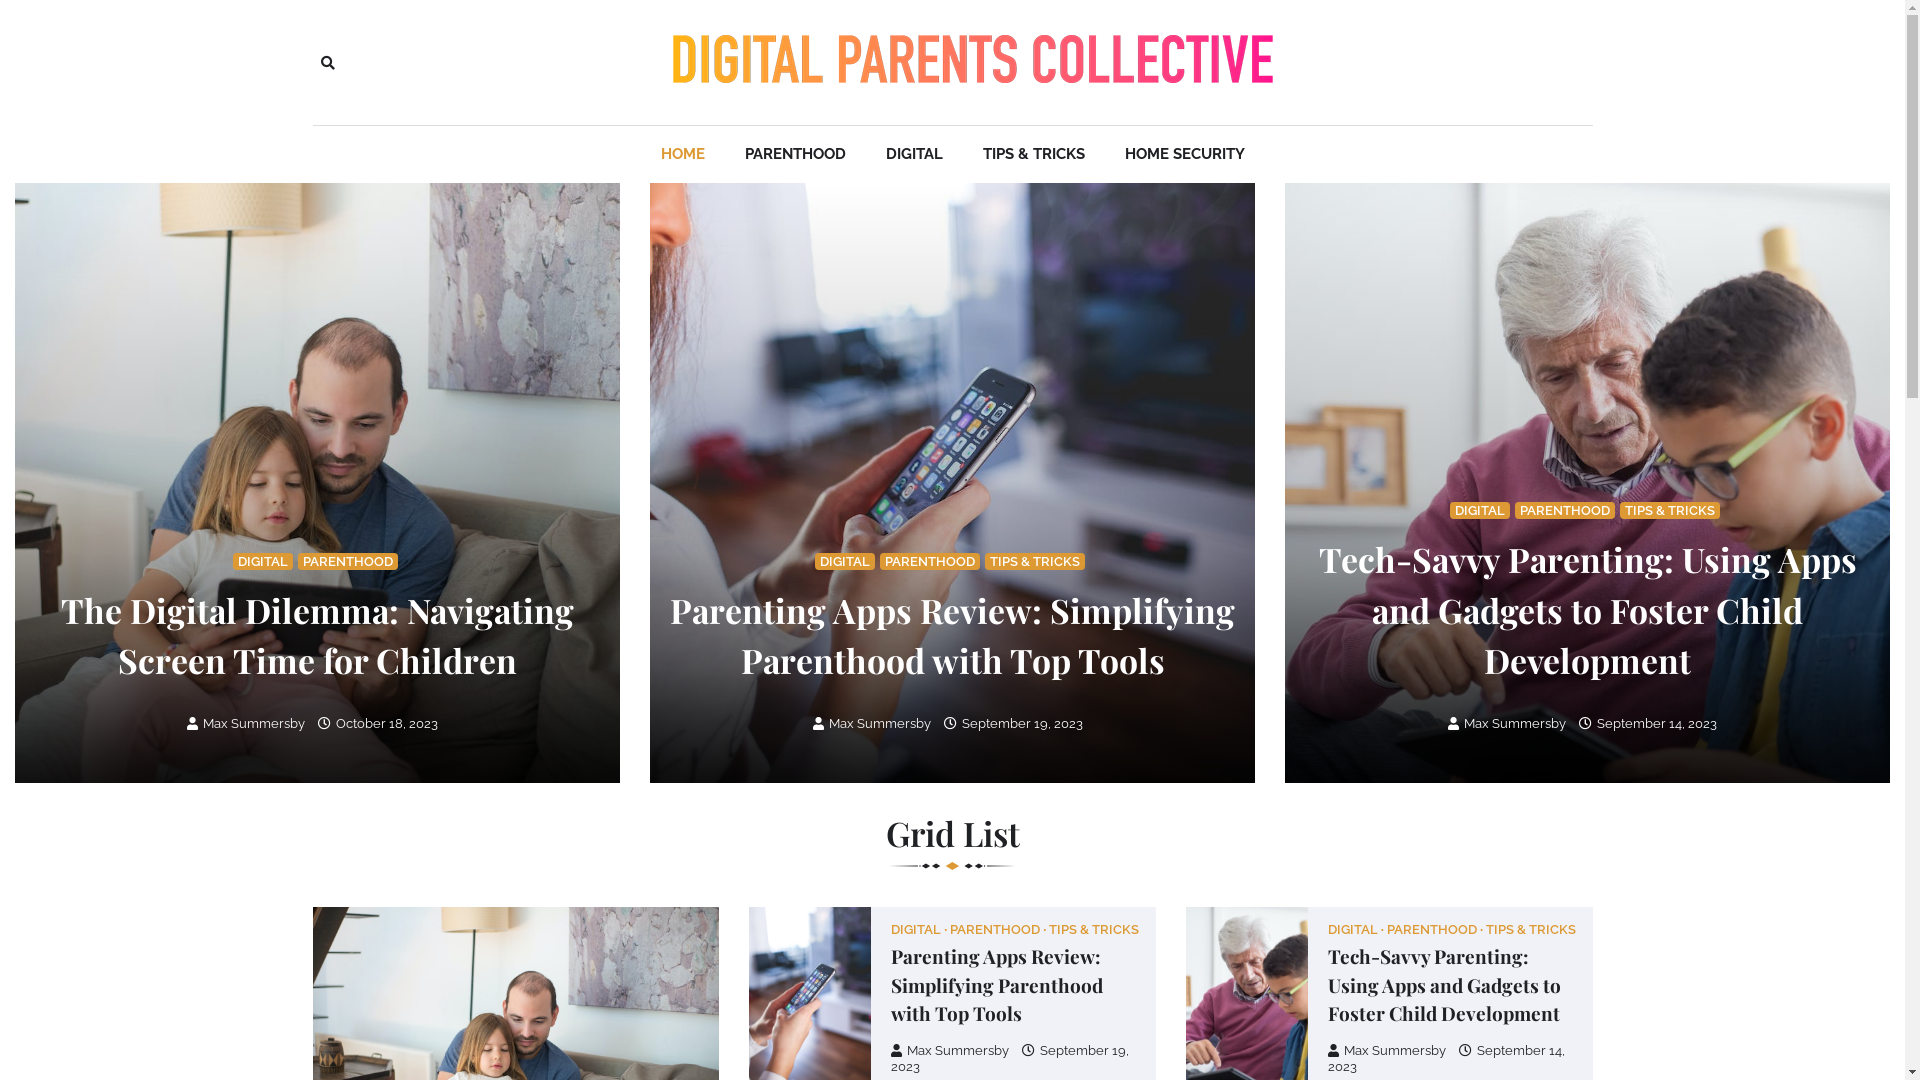 The width and height of the screenshot is (1920, 1080). I want to click on DIGITAL, so click(1480, 510).